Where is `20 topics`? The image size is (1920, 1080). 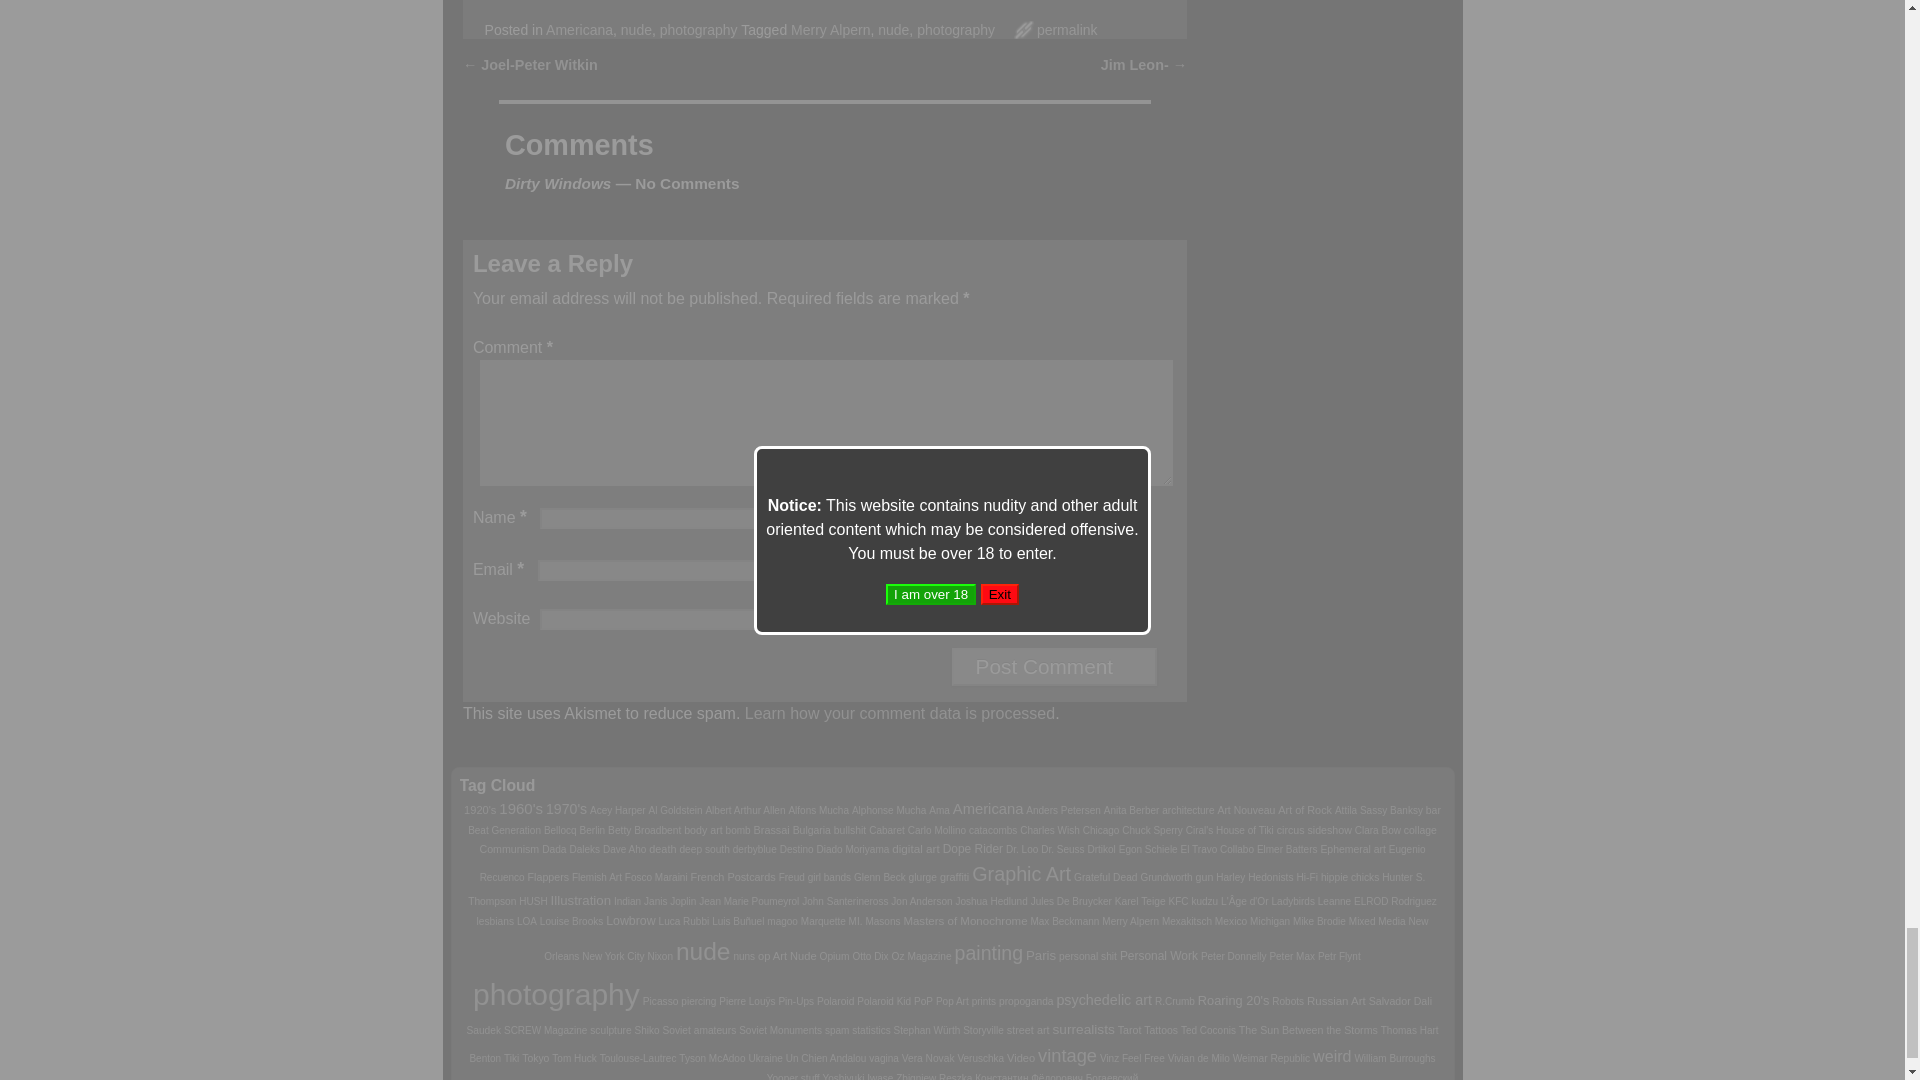 20 topics is located at coordinates (566, 808).